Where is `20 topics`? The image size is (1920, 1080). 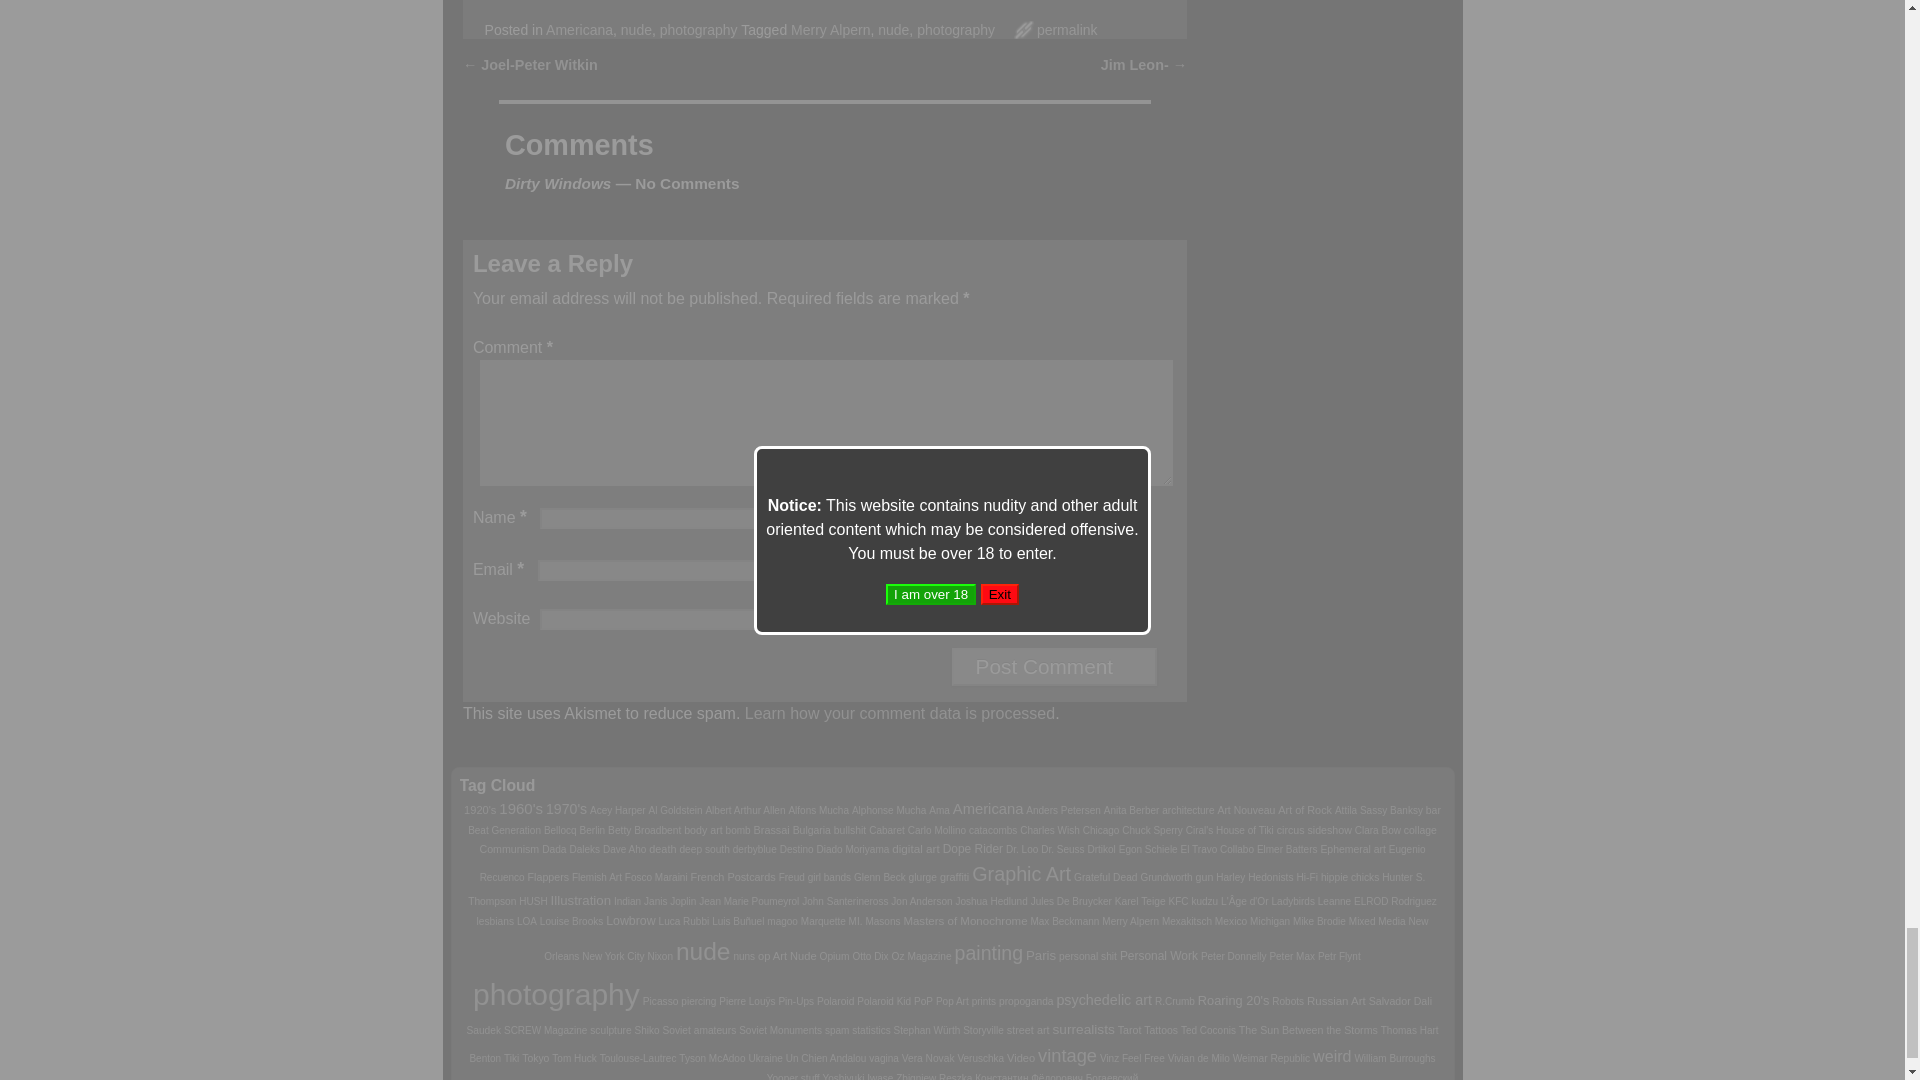 20 topics is located at coordinates (566, 808).